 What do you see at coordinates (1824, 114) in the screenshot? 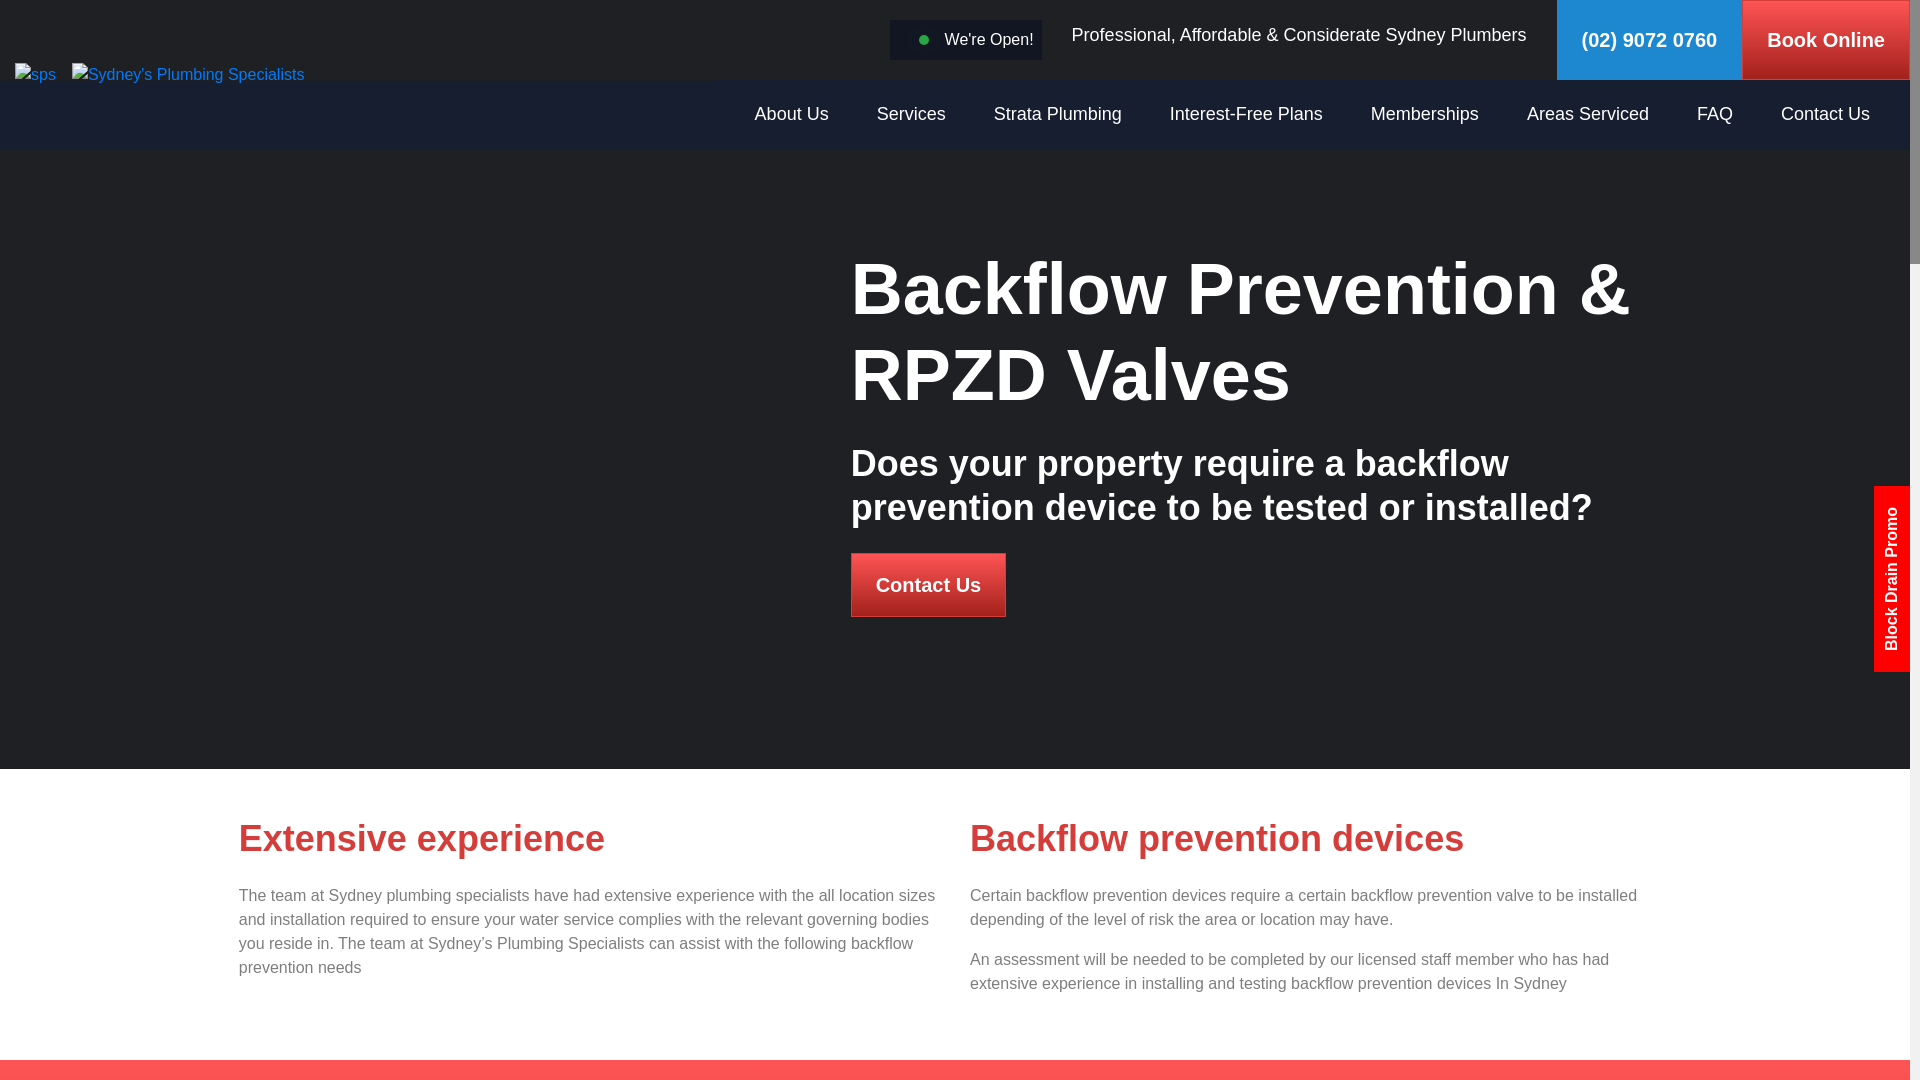
I see `Contact Us` at bounding box center [1824, 114].